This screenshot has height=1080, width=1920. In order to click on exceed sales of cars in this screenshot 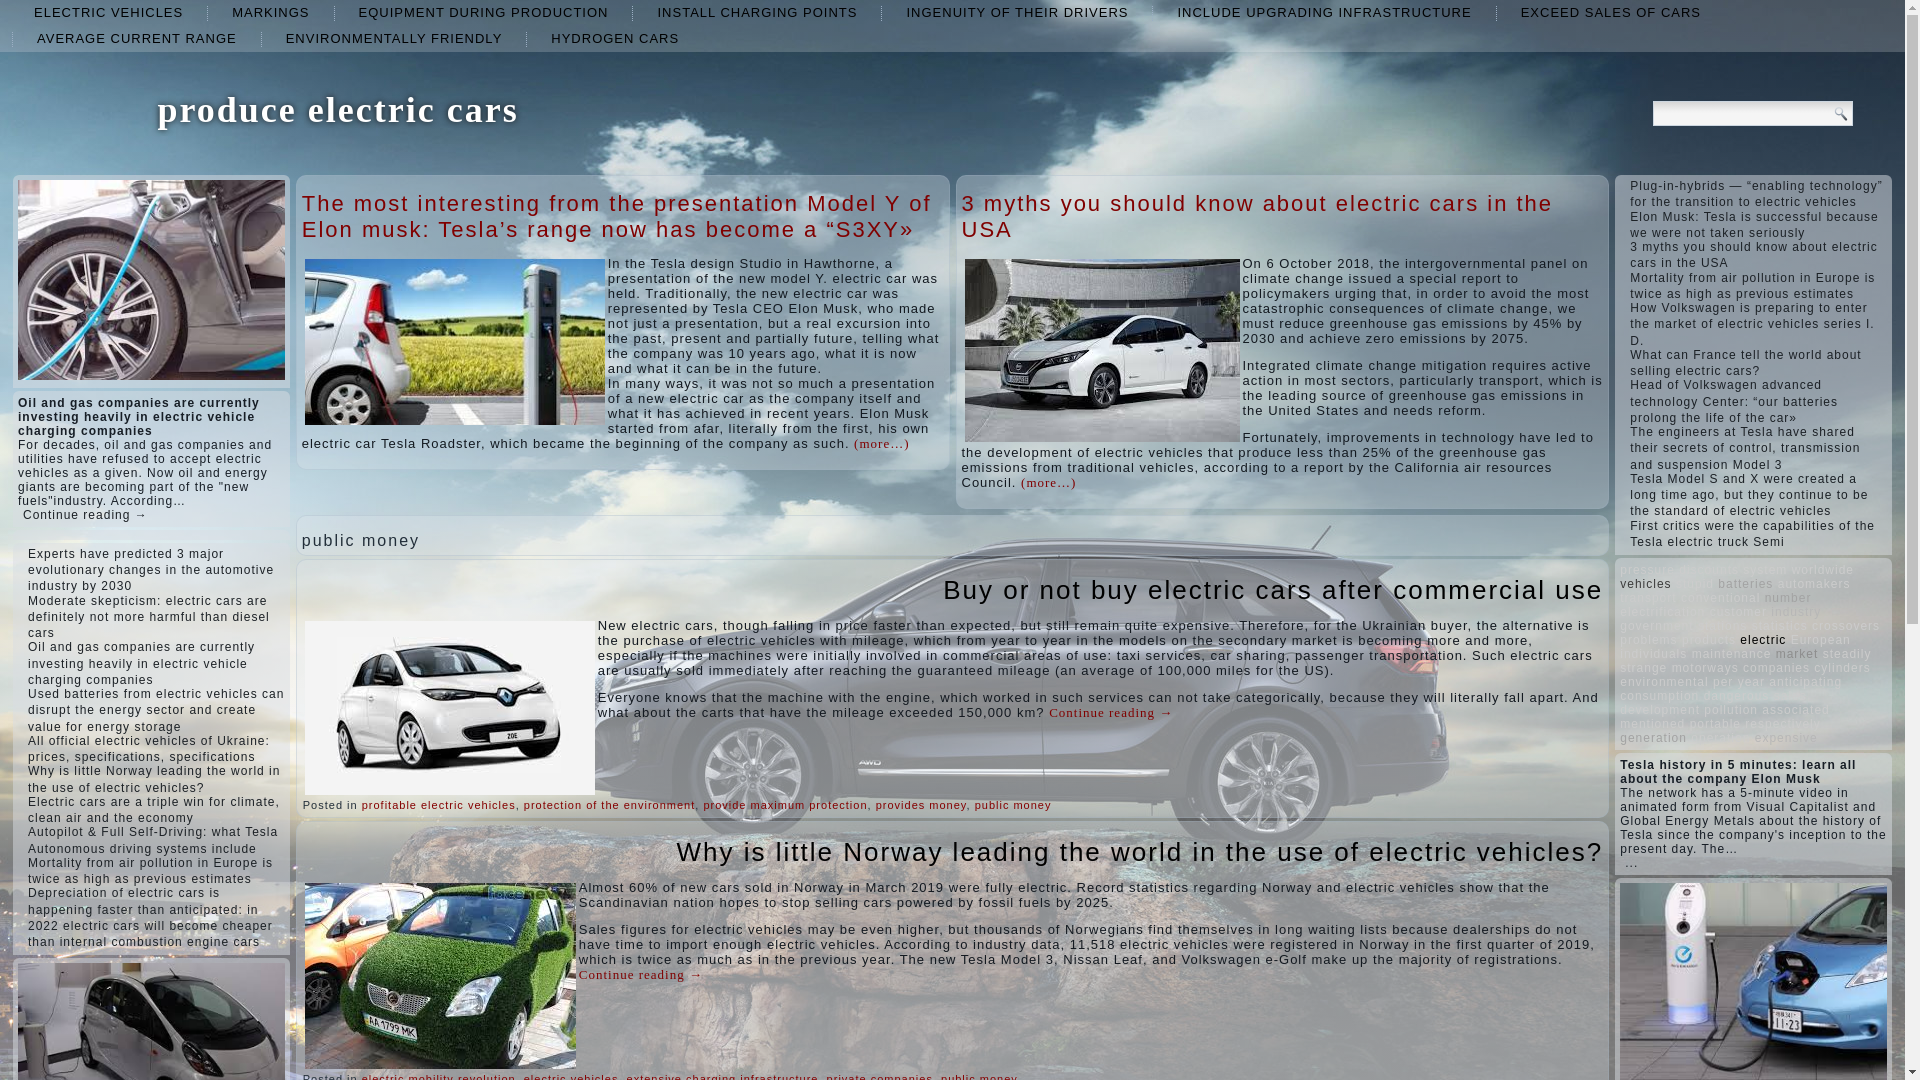, I will do `click(1610, 12)`.